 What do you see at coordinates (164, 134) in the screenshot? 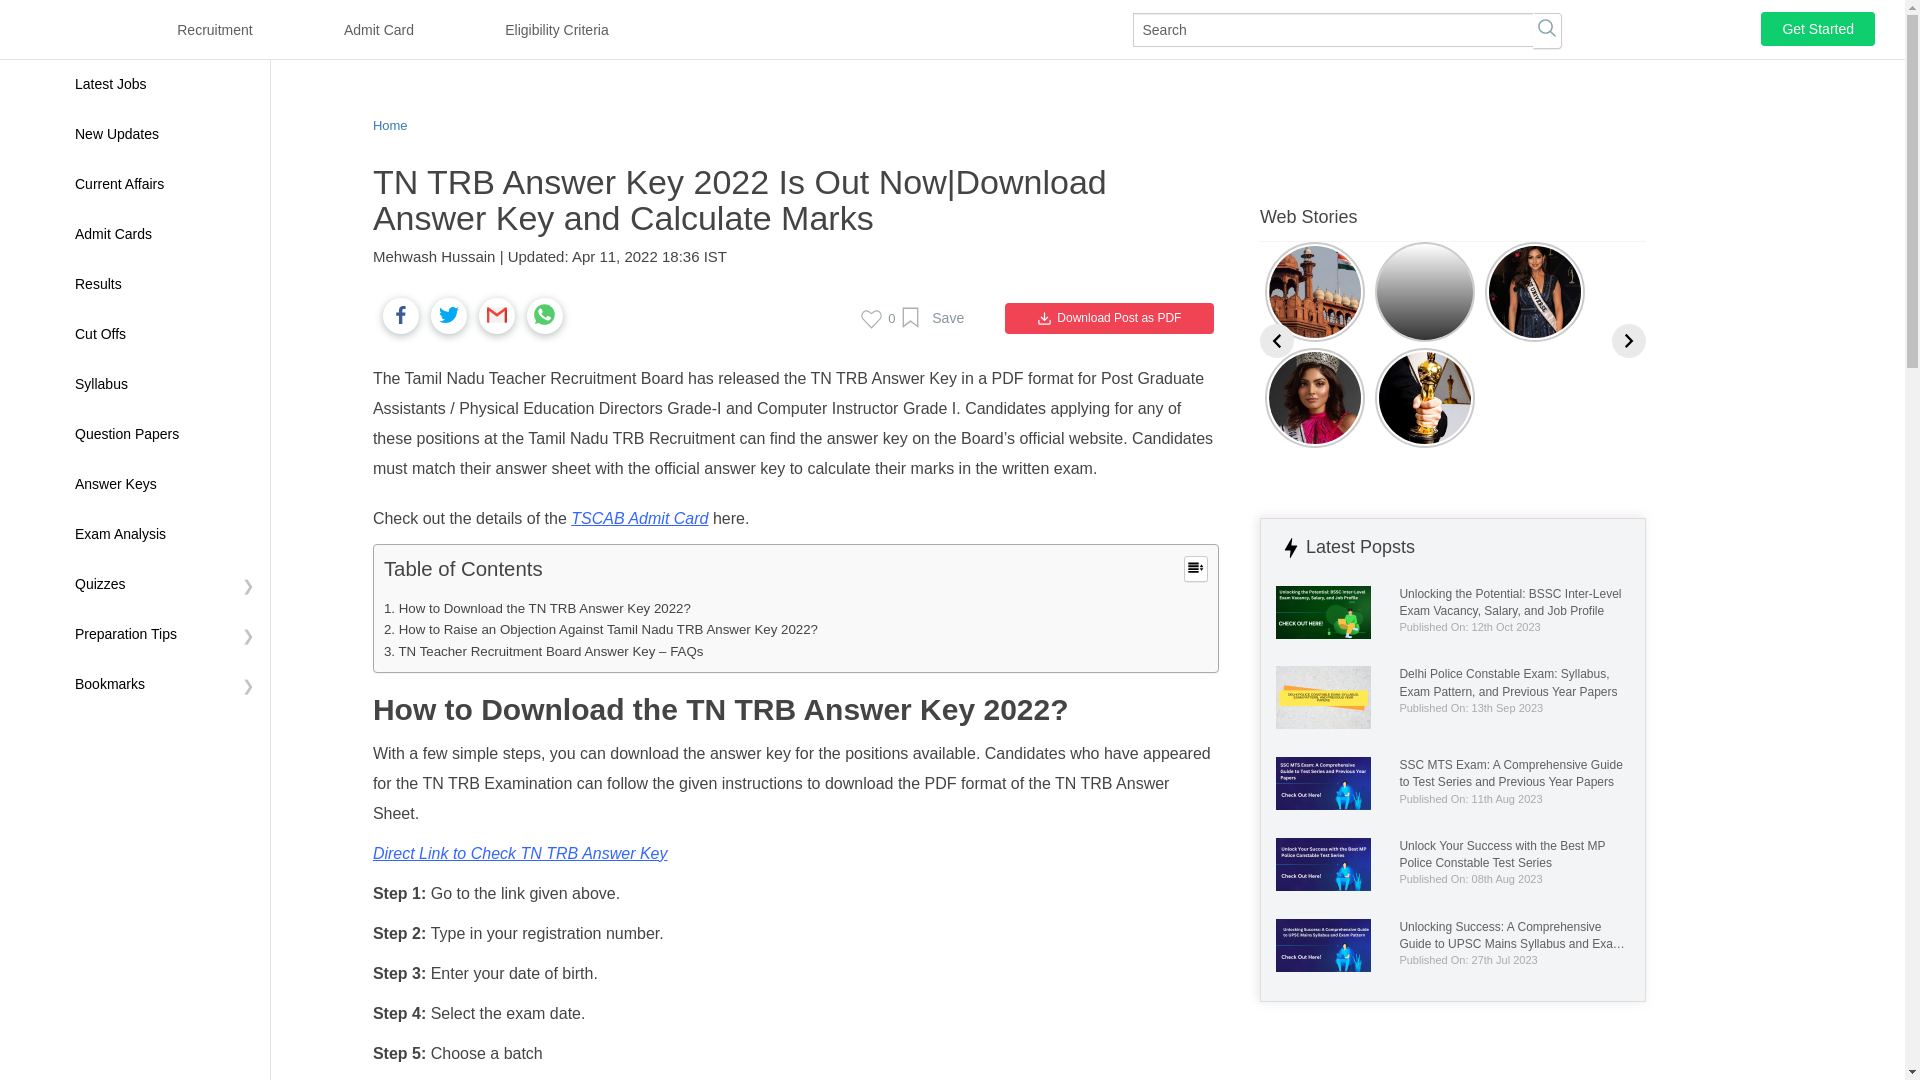
I see `New Updates` at bounding box center [164, 134].